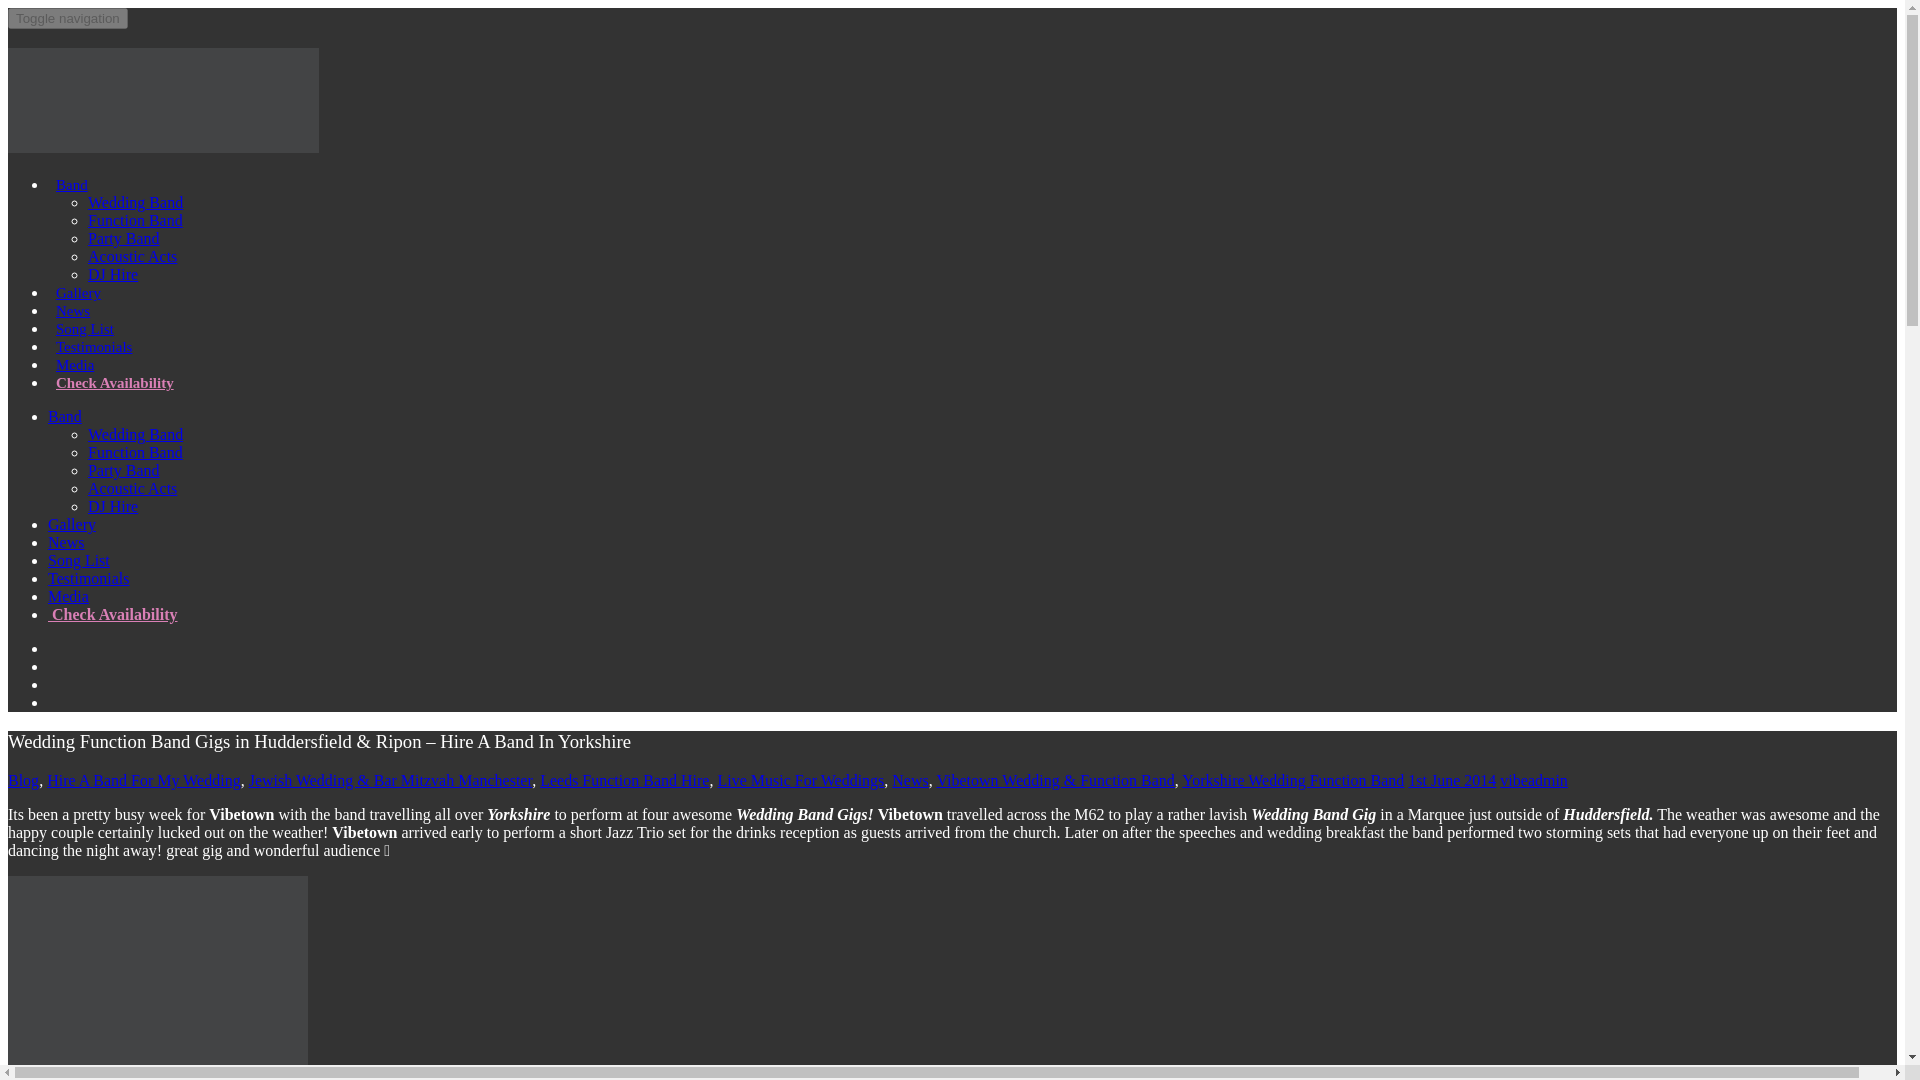  What do you see at coordinates (78, 560) in the screenshot?
I see `Song List` at bounding box center [78, 560].